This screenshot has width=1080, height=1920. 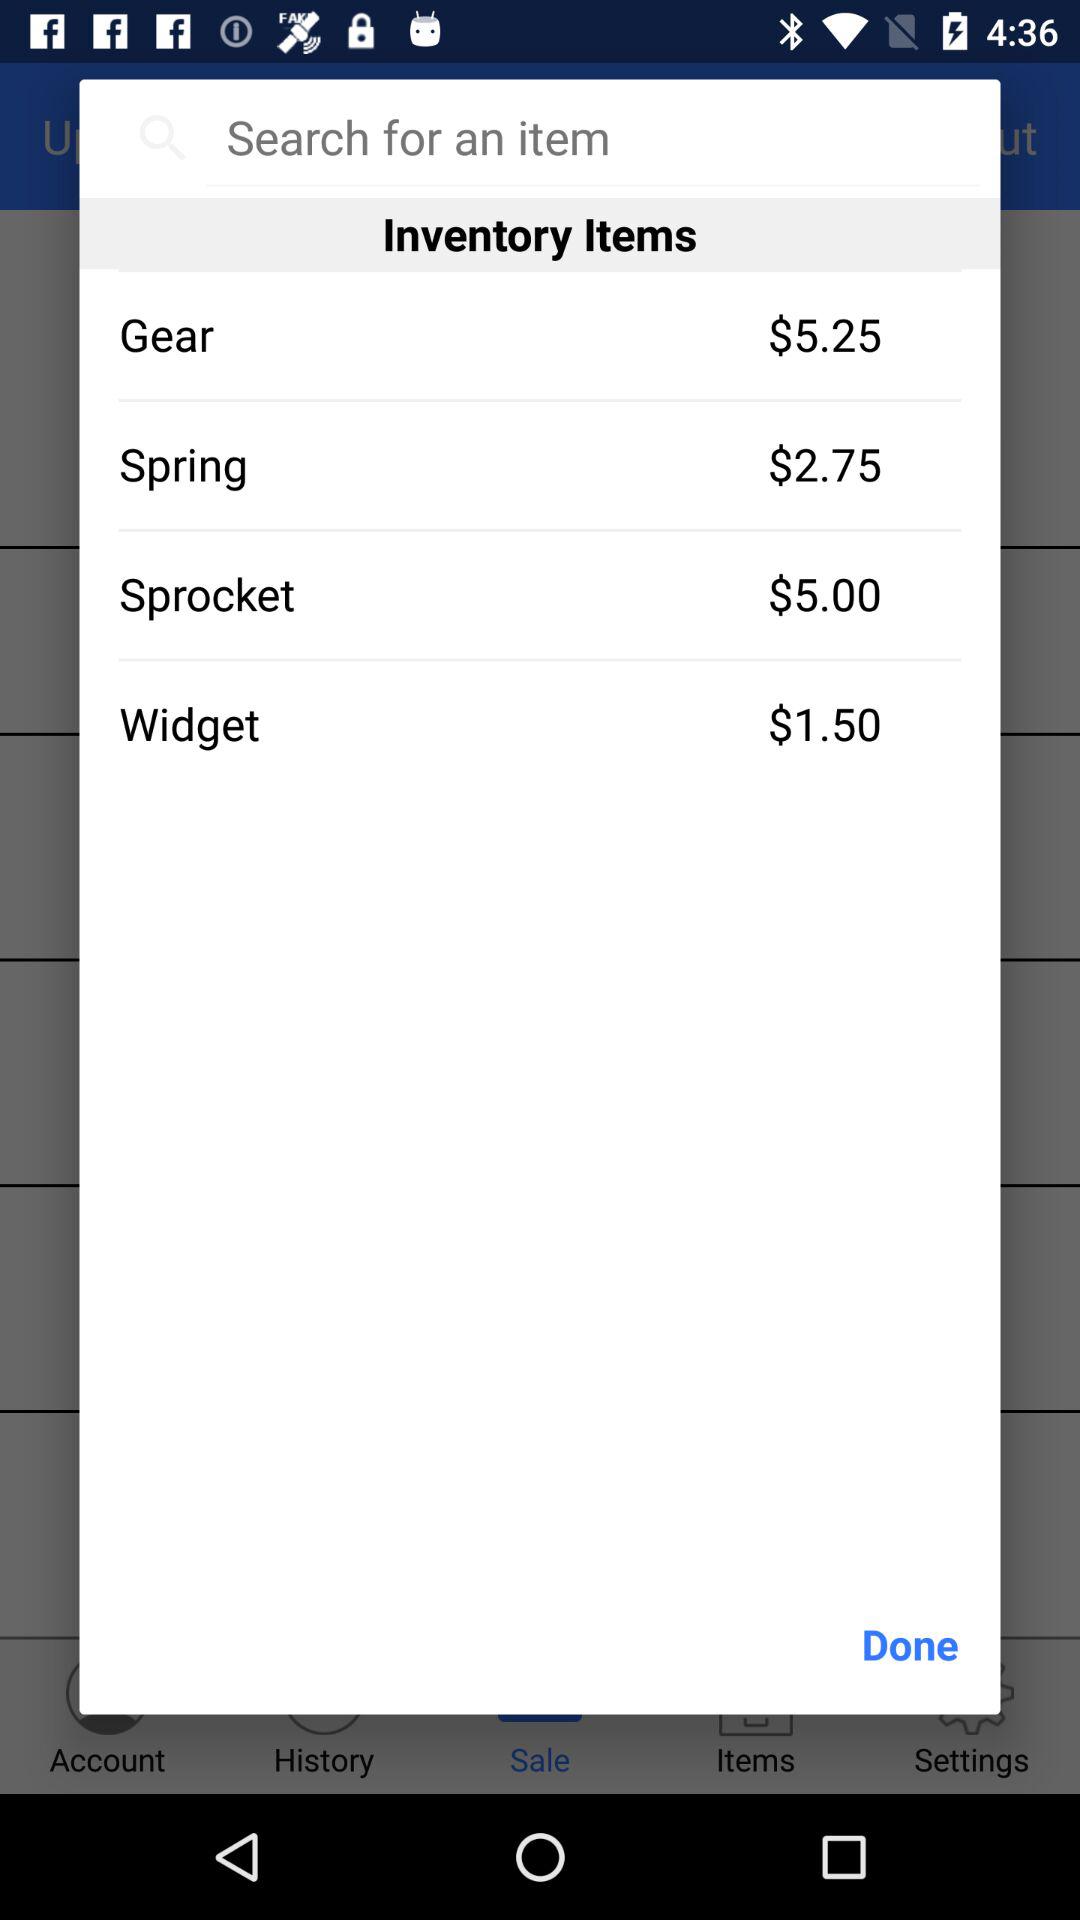 What do you see at coordinates (592, 137) in the screenshot?
I see `choose item above inventory items icon` at bounding box center [592, 137].